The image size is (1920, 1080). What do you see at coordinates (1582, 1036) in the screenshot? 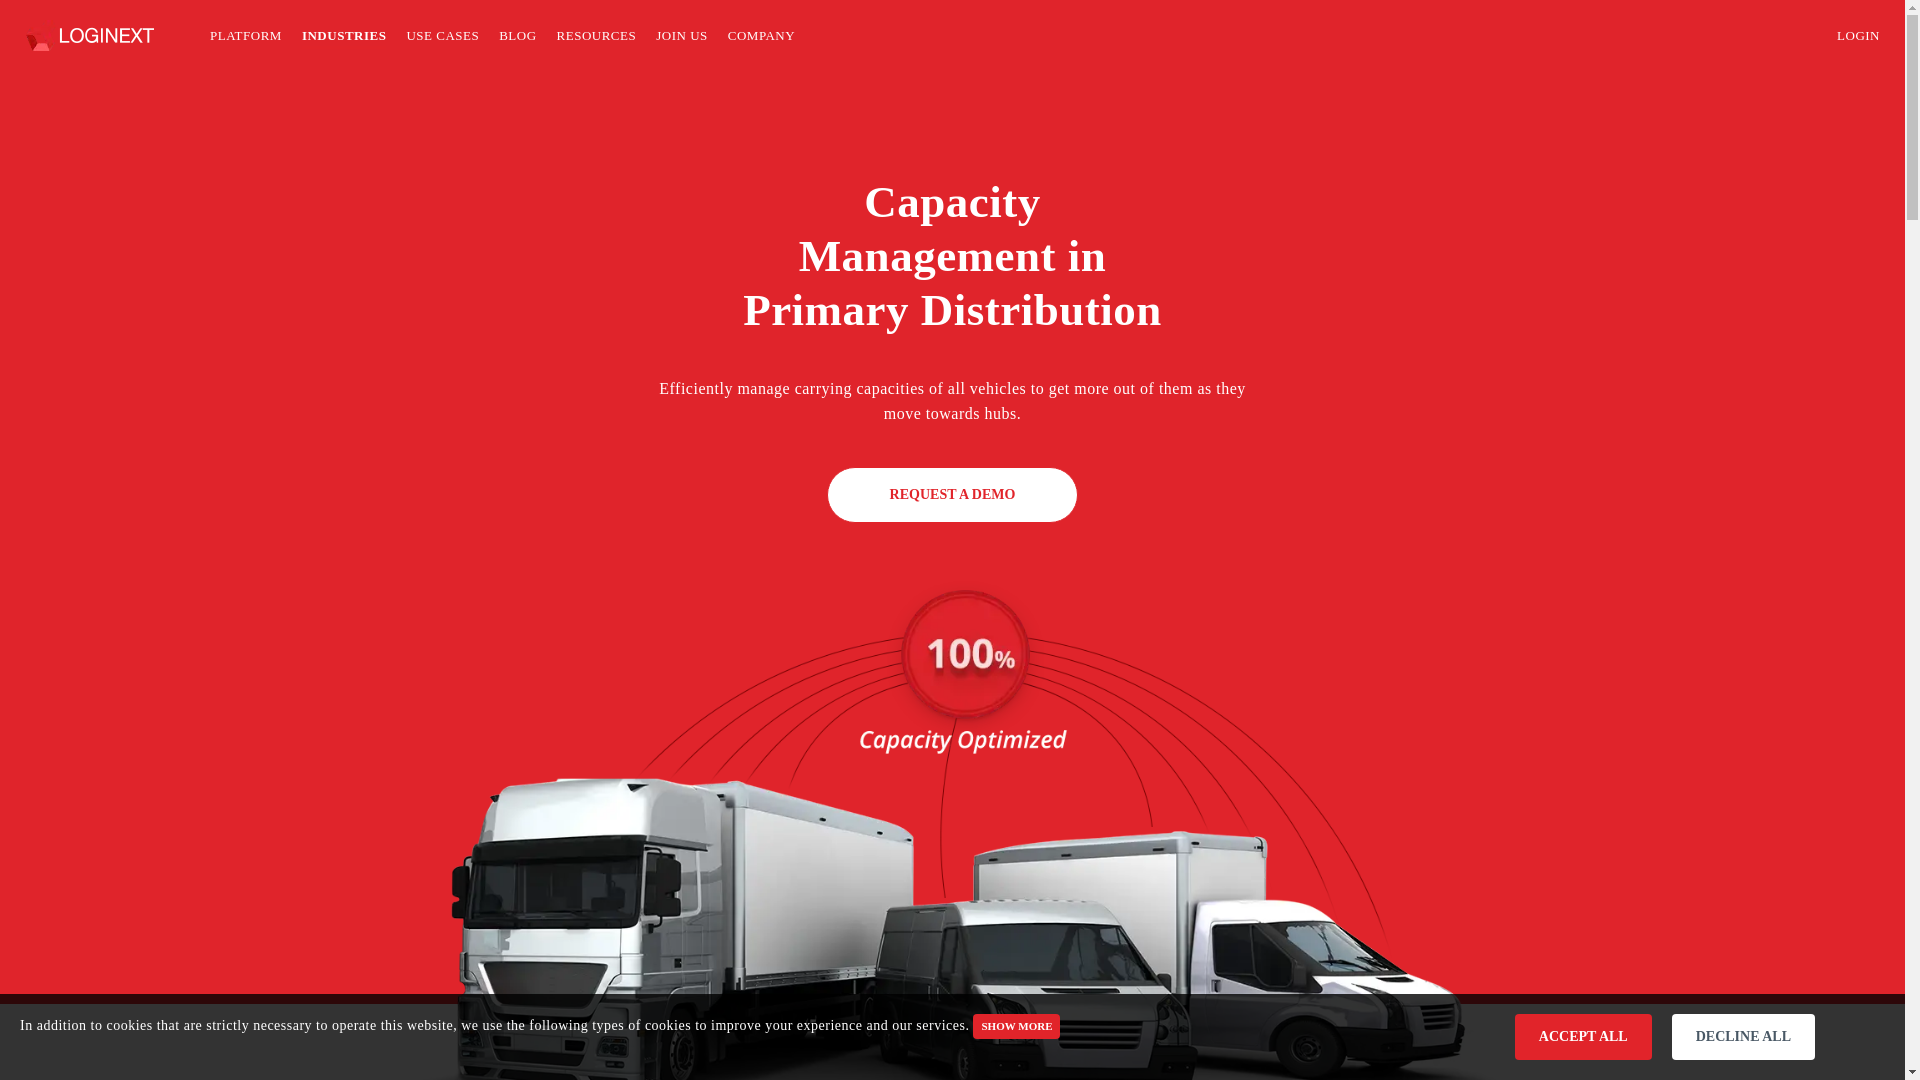
I see `ACCEPT ALL` at bounding box center [1582, 1036].